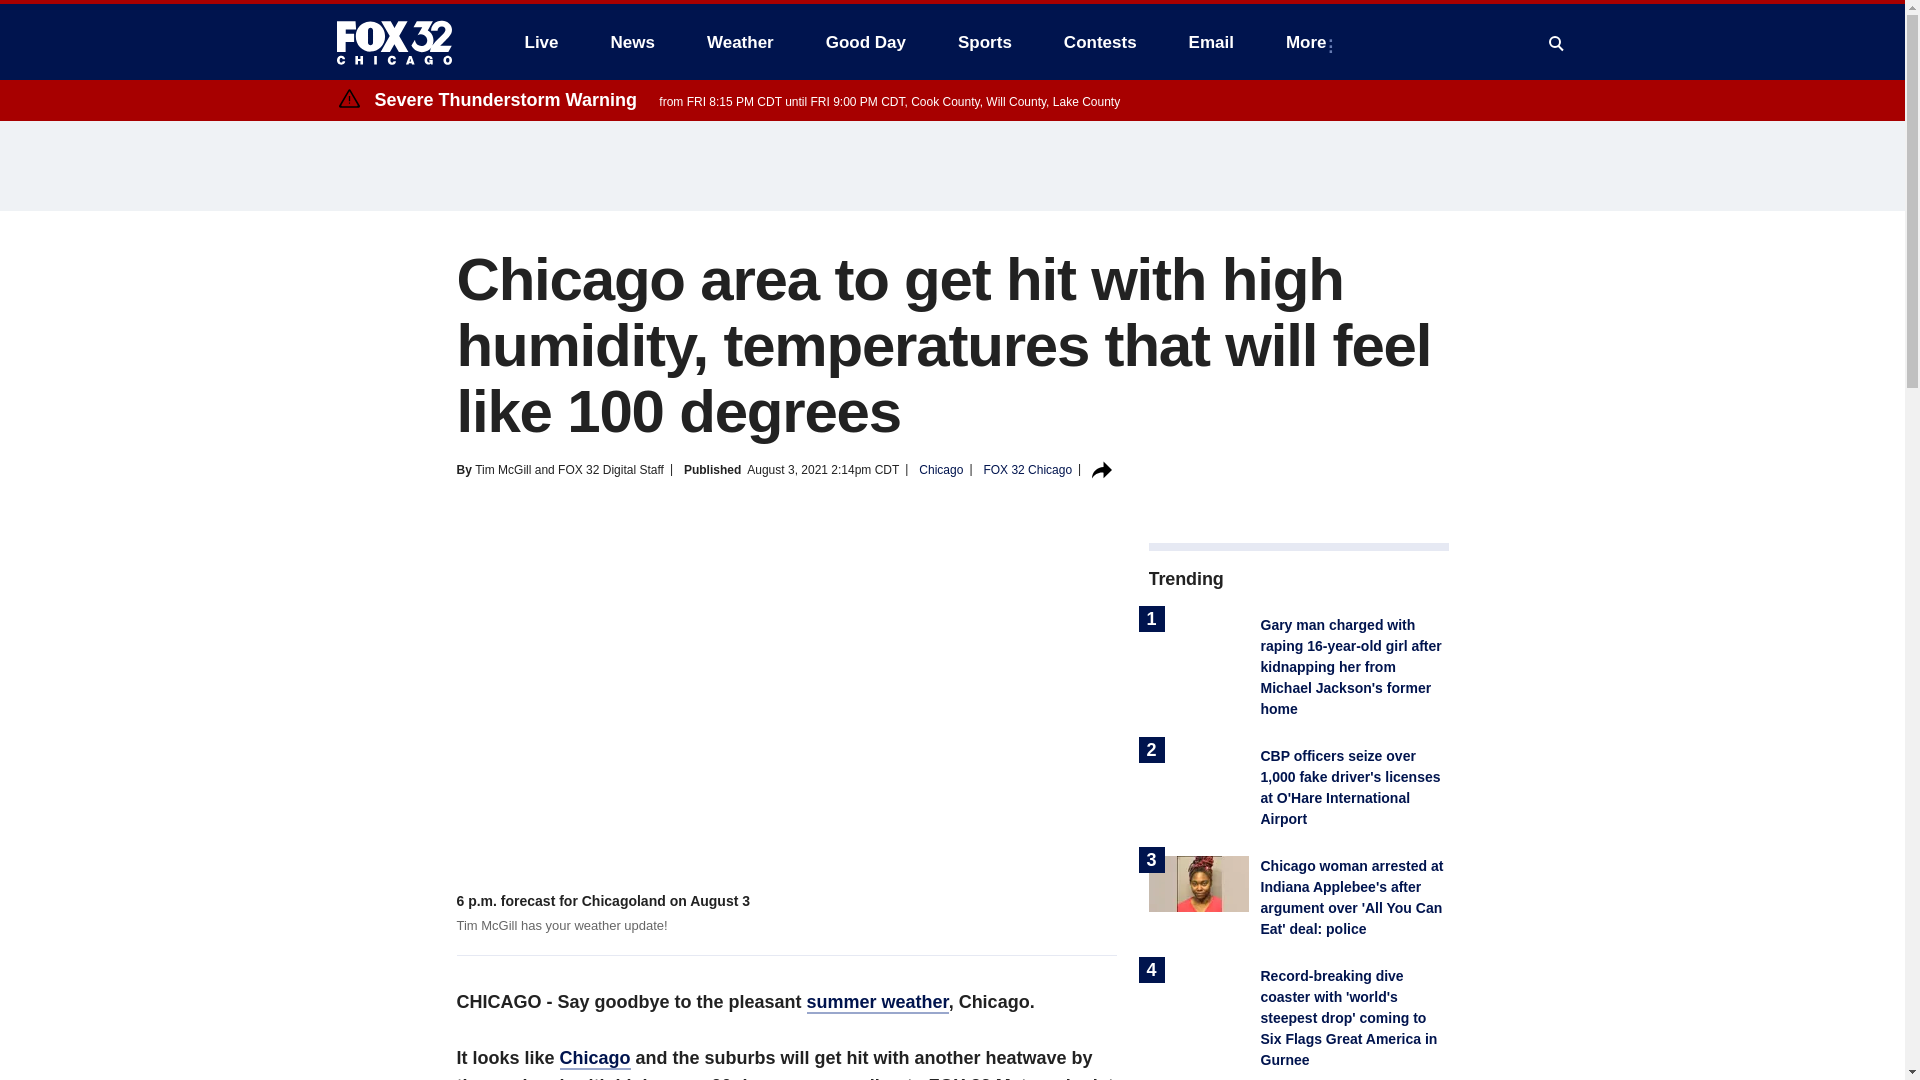 The width and height of the screenshot is (1920, 1080). I want to click on Weather, so click(740, 42).